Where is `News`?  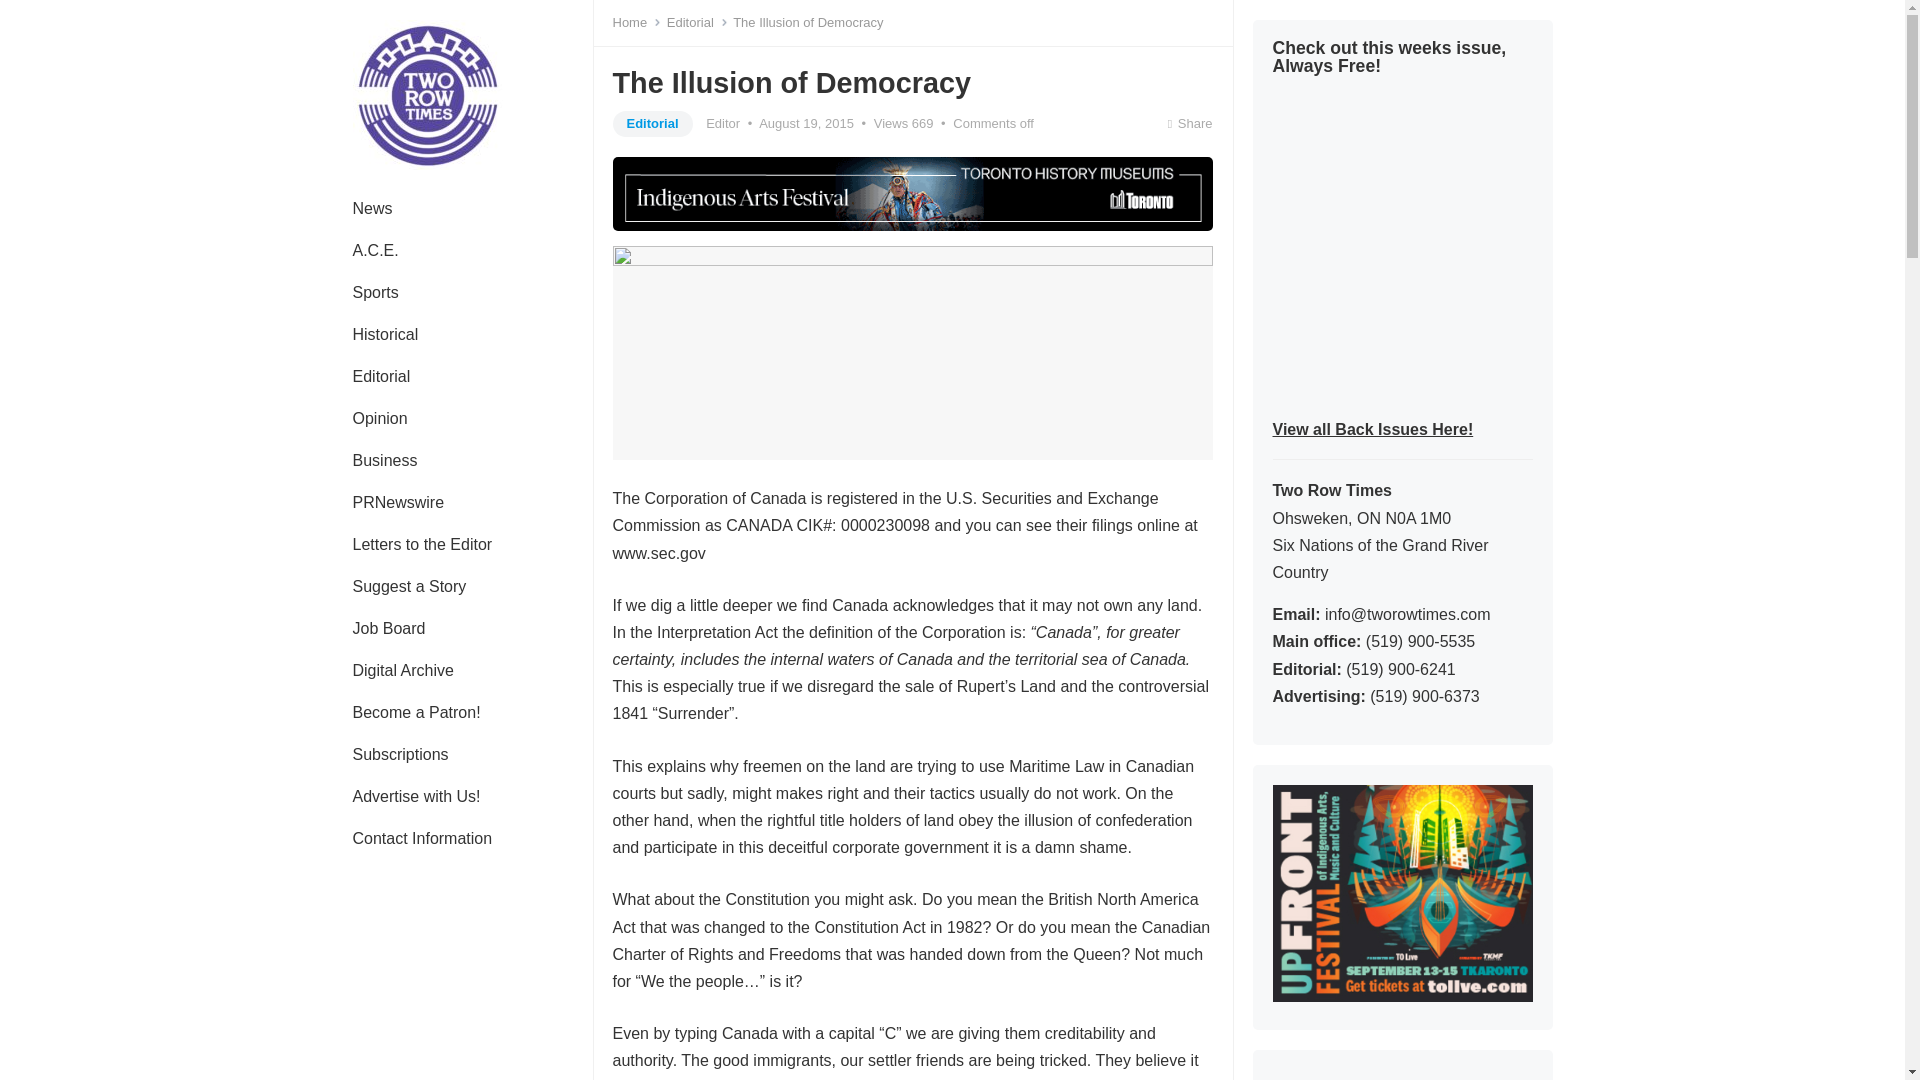
News is located at coordinates (372, 208).